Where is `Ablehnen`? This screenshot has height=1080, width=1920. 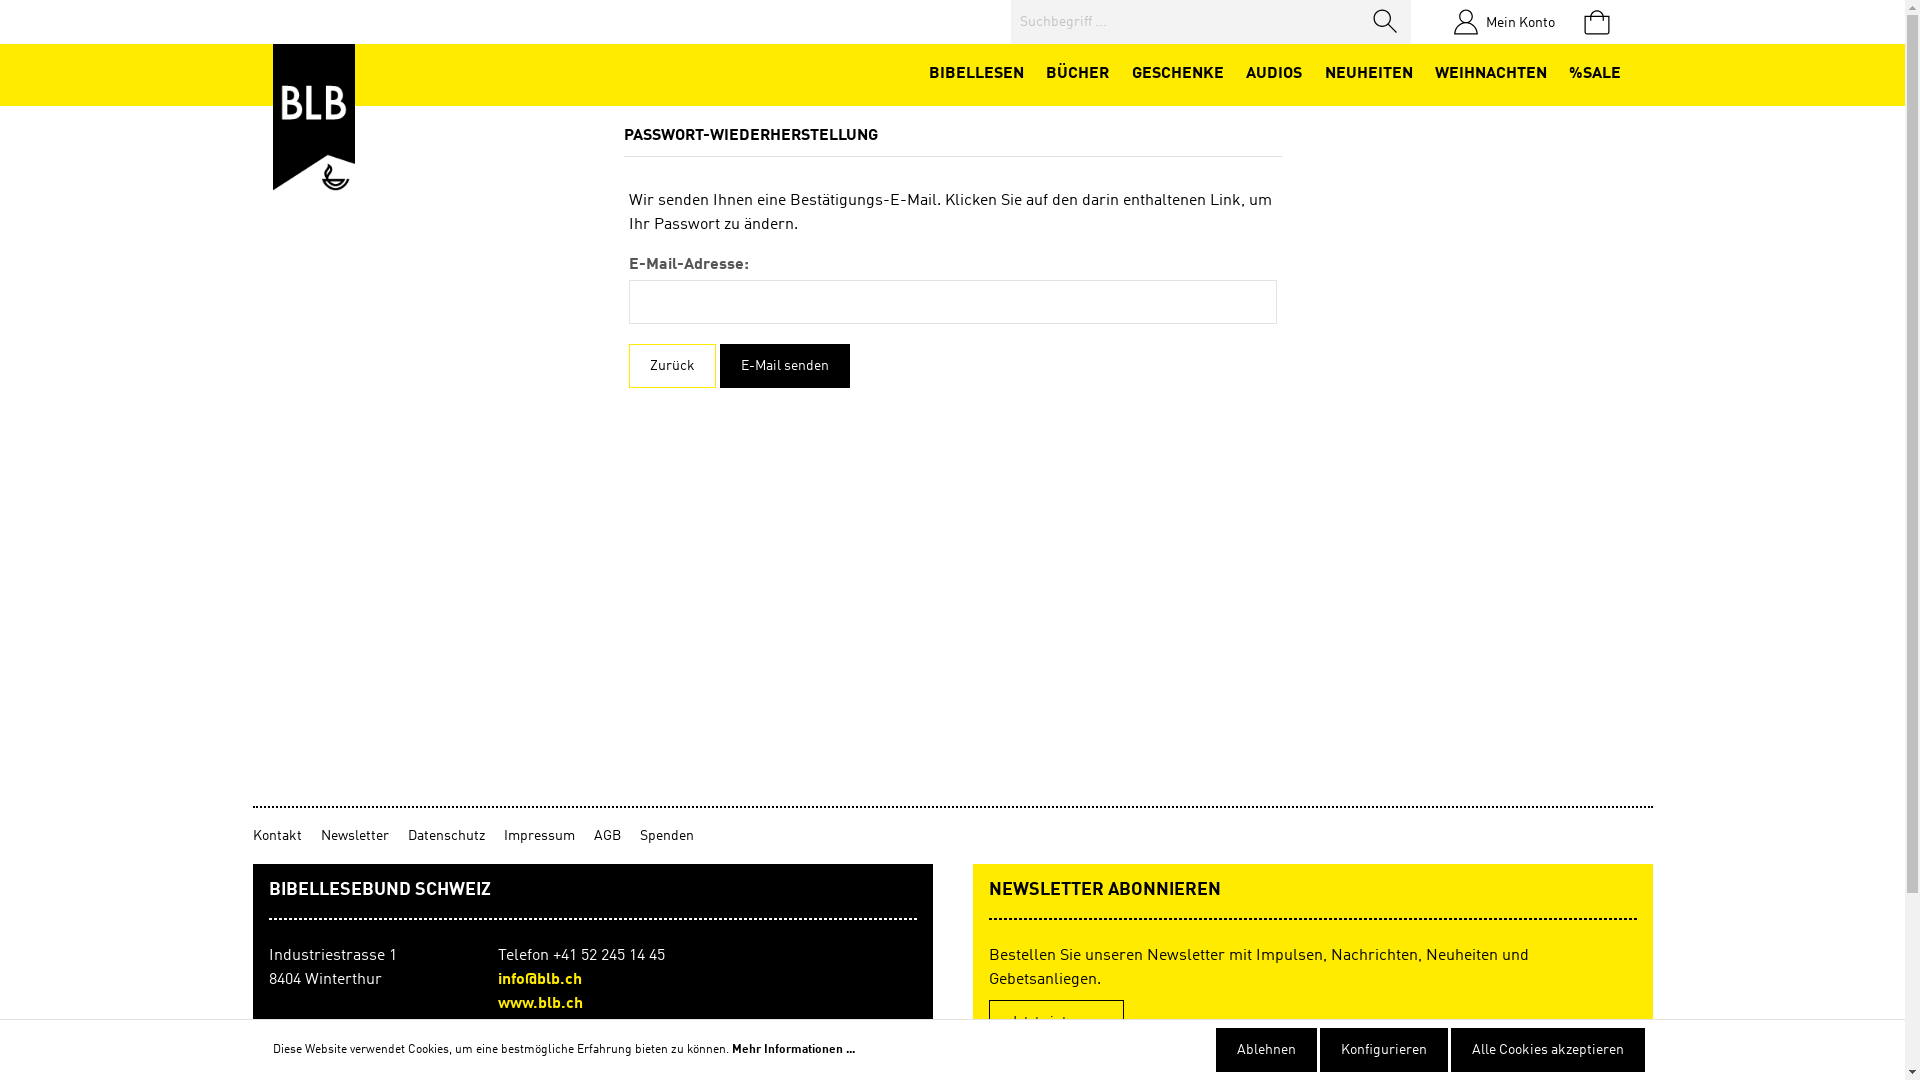
Ablehnen is located at coordinates (1266, 1050).